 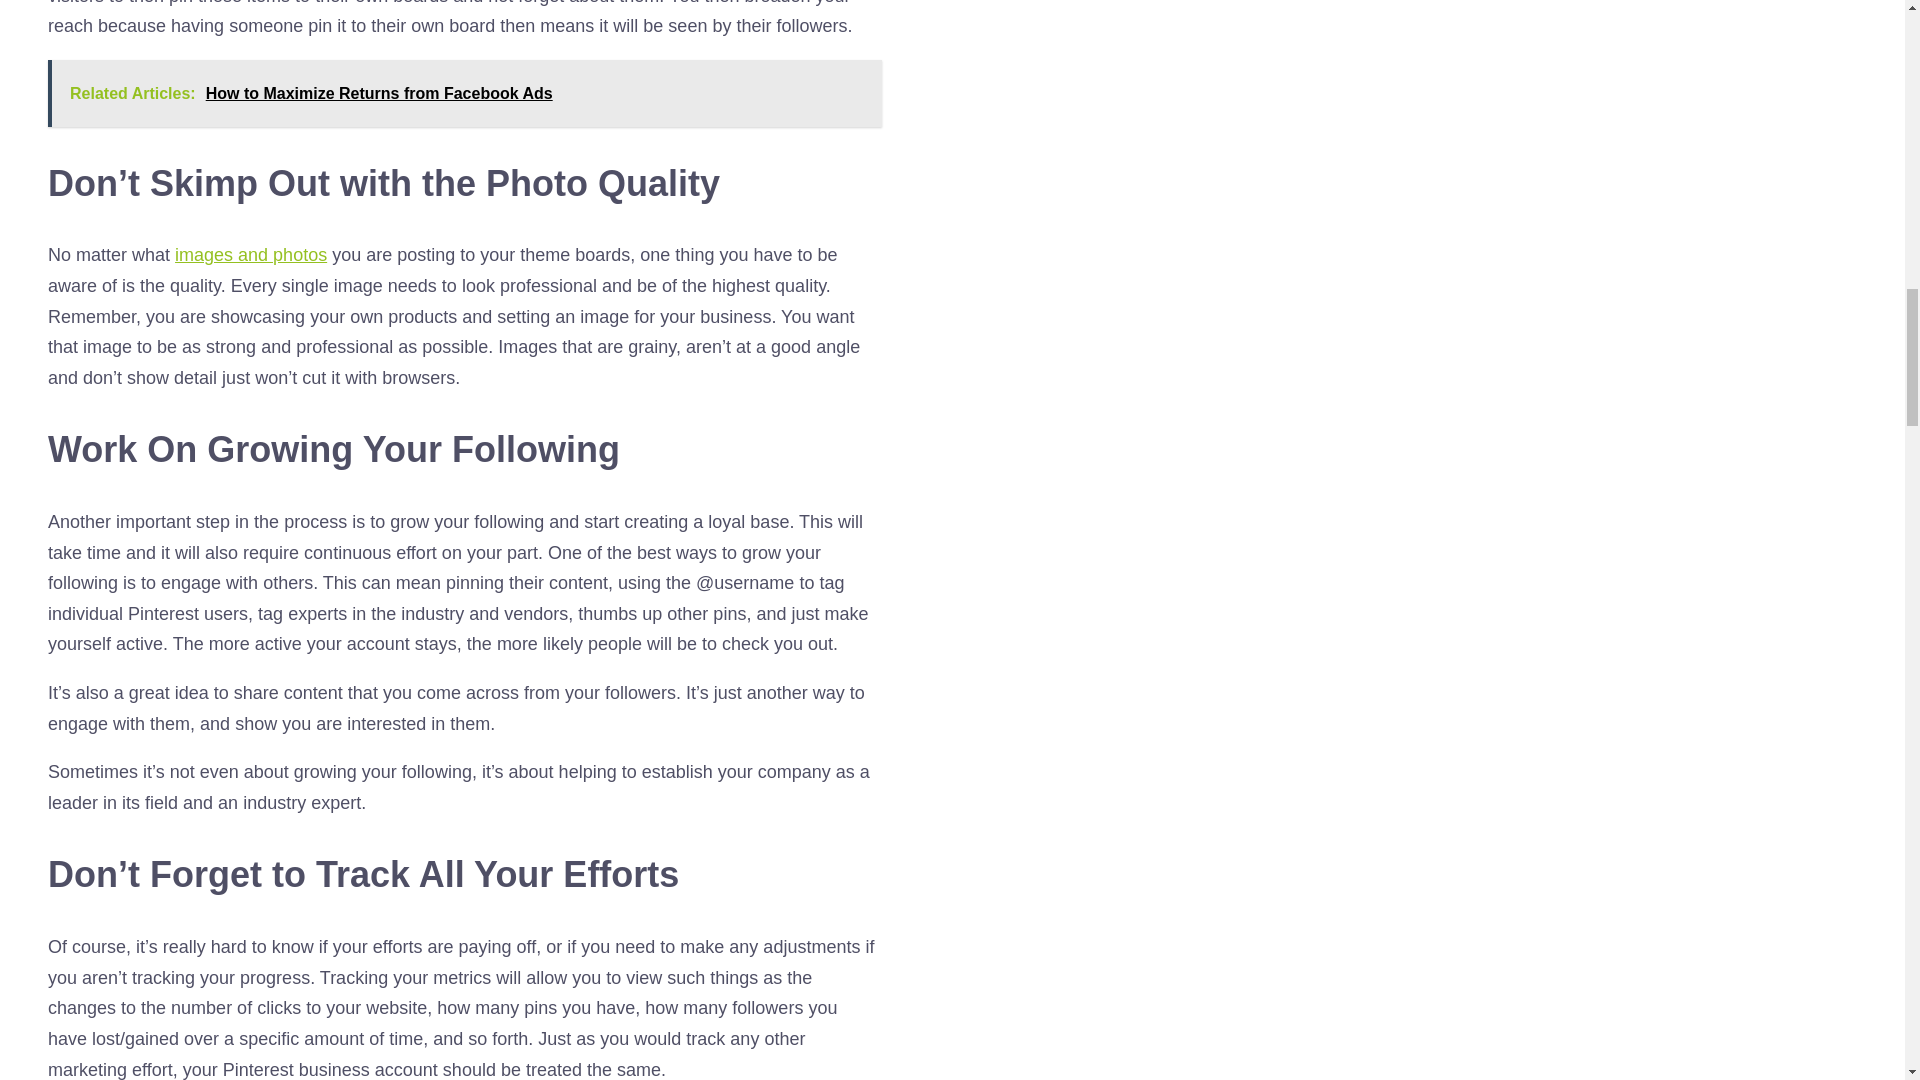 I want to click on Related Articles:  How to Maximize Returns from Facebook Ads, so click(x=464, y=94).